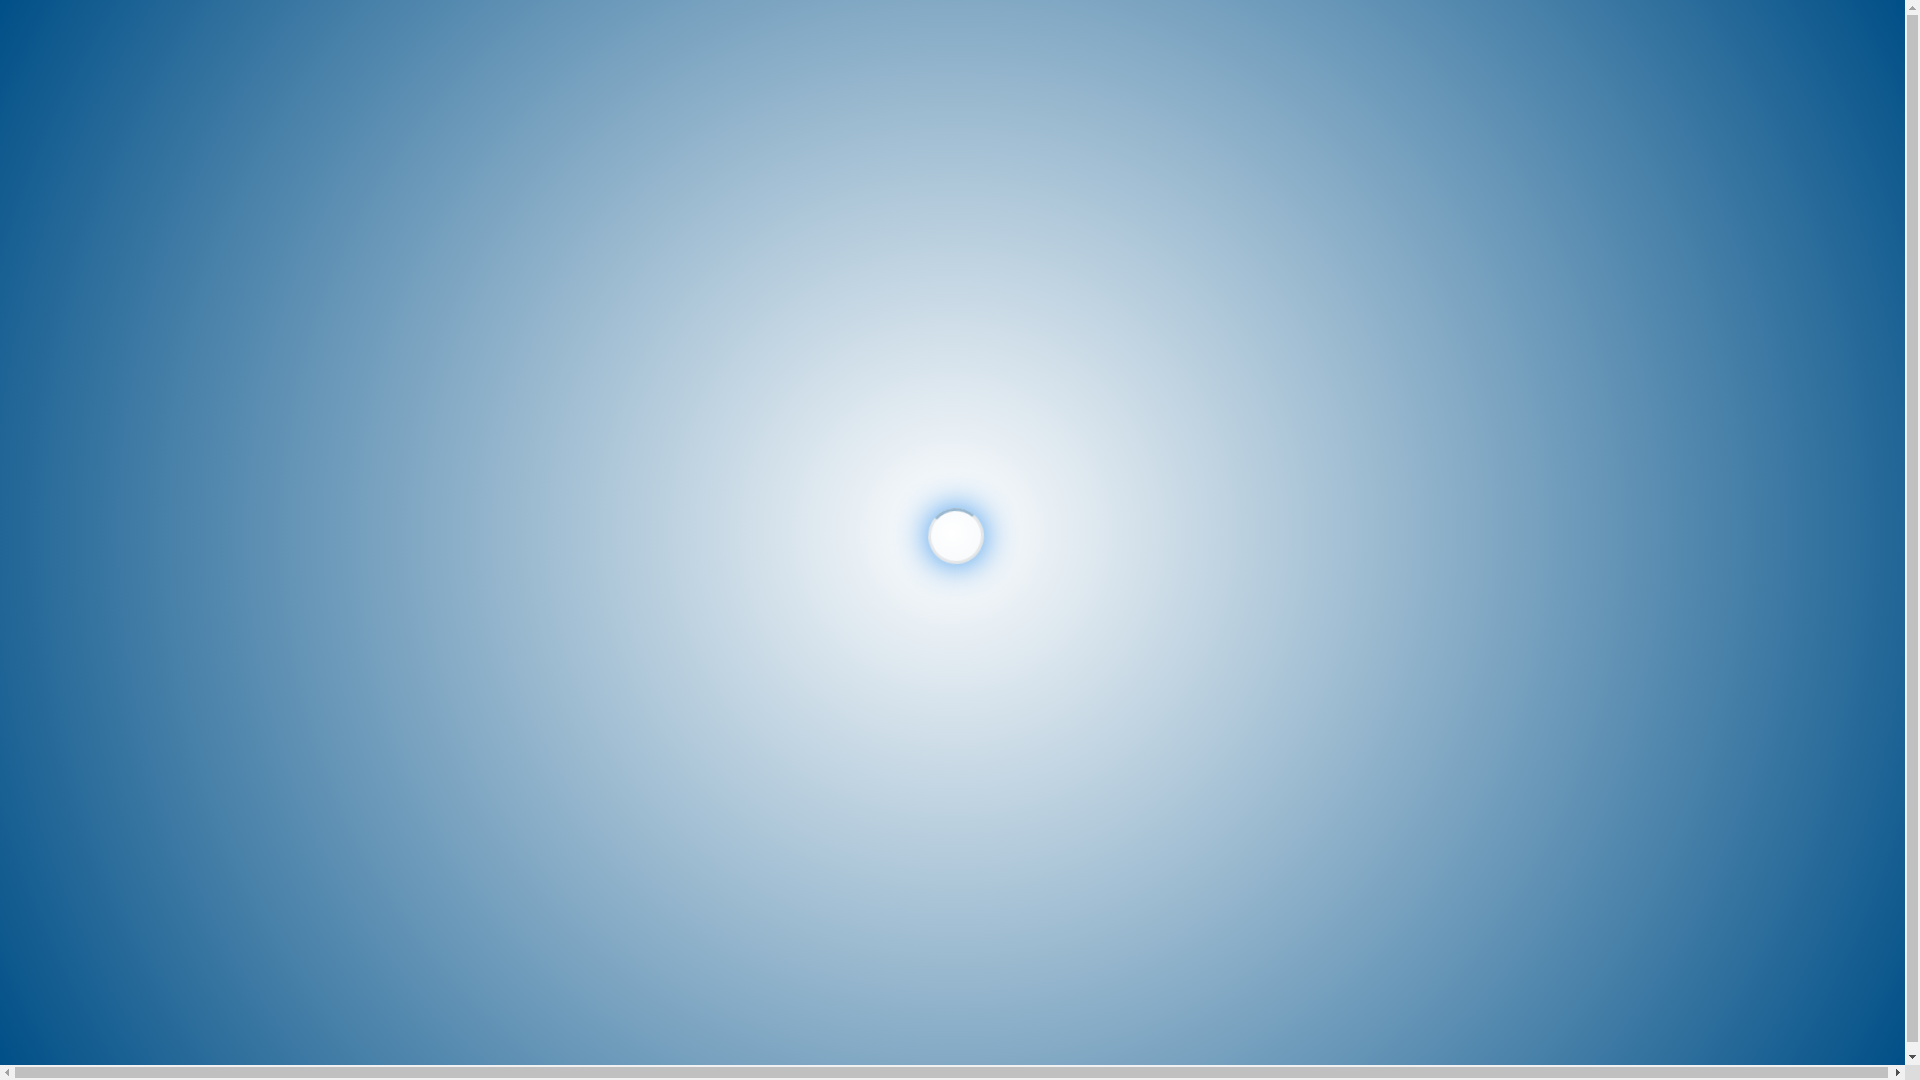 The height and width of the screenshot is (1080, 1920). I want to click on PRODUCTS, so click(84, 218).